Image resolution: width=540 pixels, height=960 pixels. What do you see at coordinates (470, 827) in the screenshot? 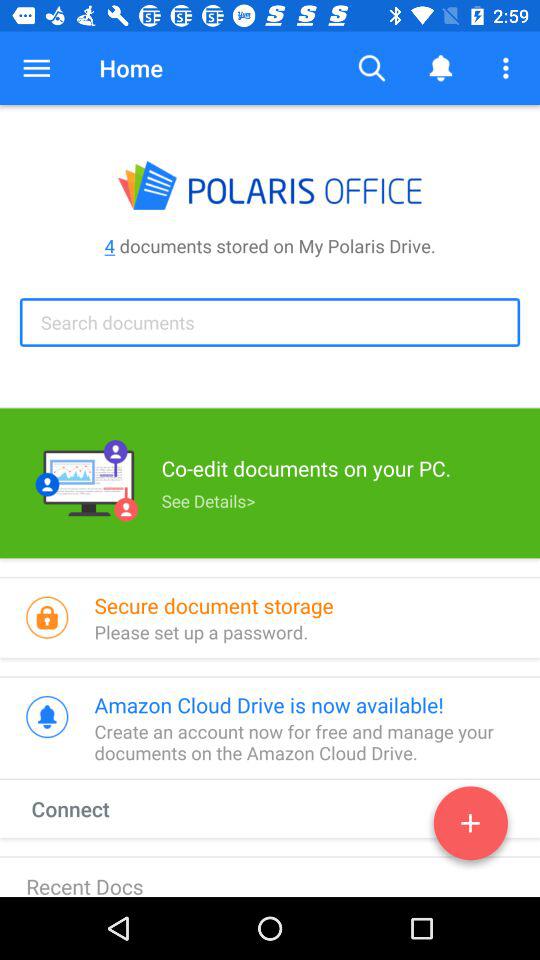
I see `launch the item next to connect icon` at bounding box center [470, 827].